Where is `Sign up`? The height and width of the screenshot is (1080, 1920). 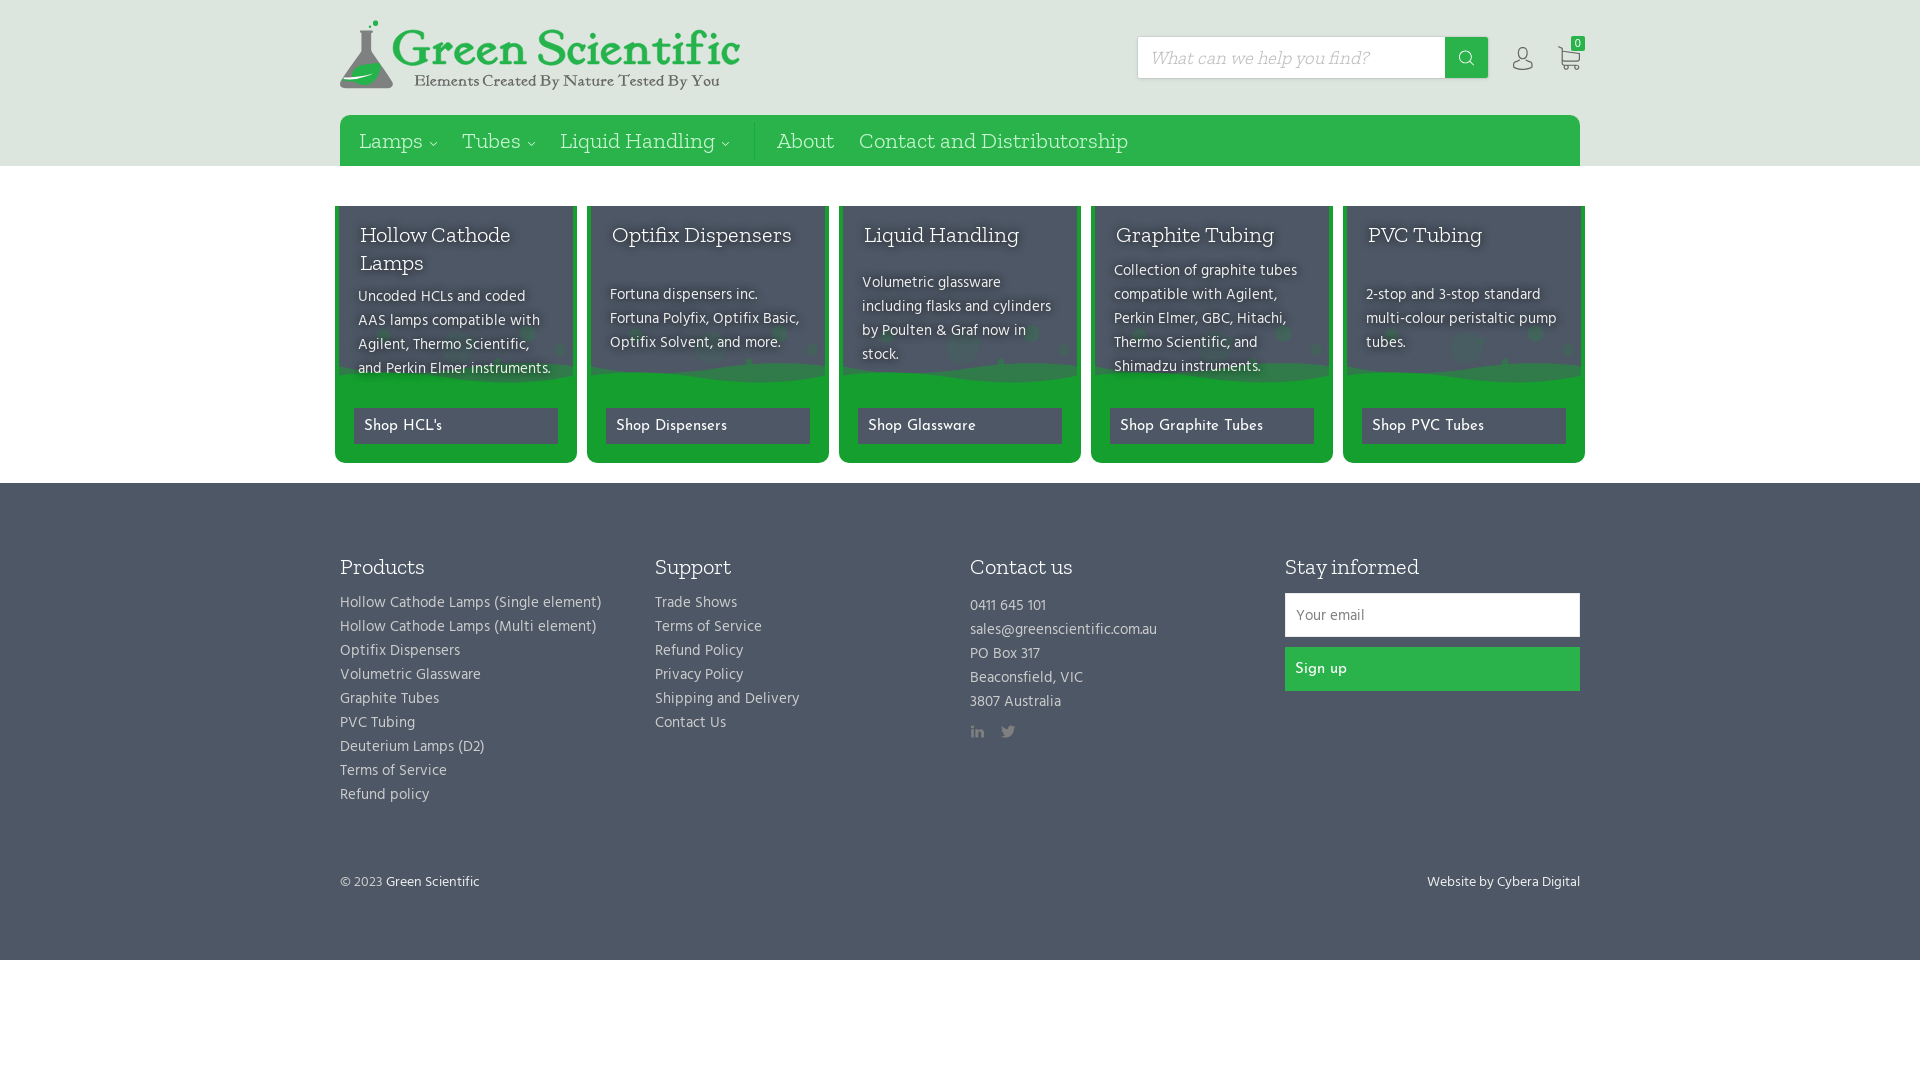
Sign up is located at coordinates (1432, 669).